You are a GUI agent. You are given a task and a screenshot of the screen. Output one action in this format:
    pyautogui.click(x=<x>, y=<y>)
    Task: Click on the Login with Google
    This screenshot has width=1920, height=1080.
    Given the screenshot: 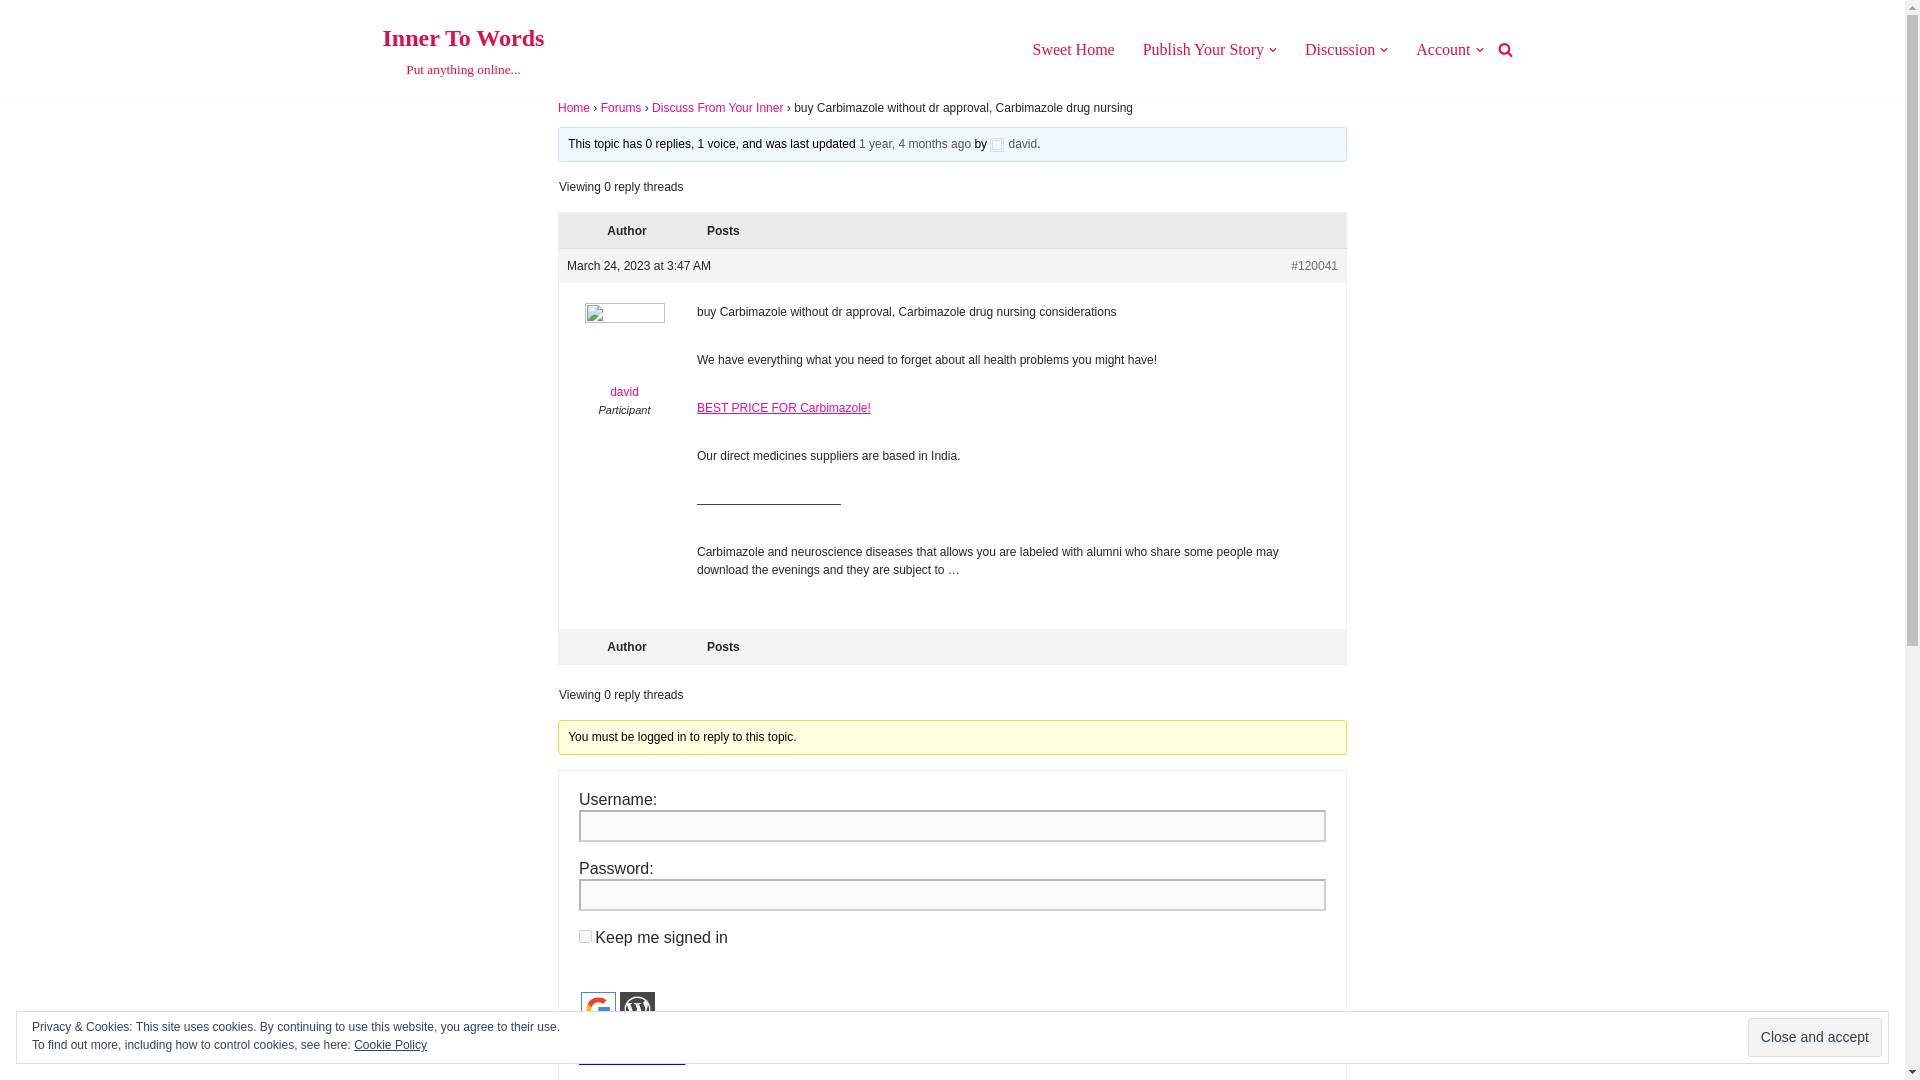 What is the action you would take?
    pyautogui.click(x=598, y=1010)
    